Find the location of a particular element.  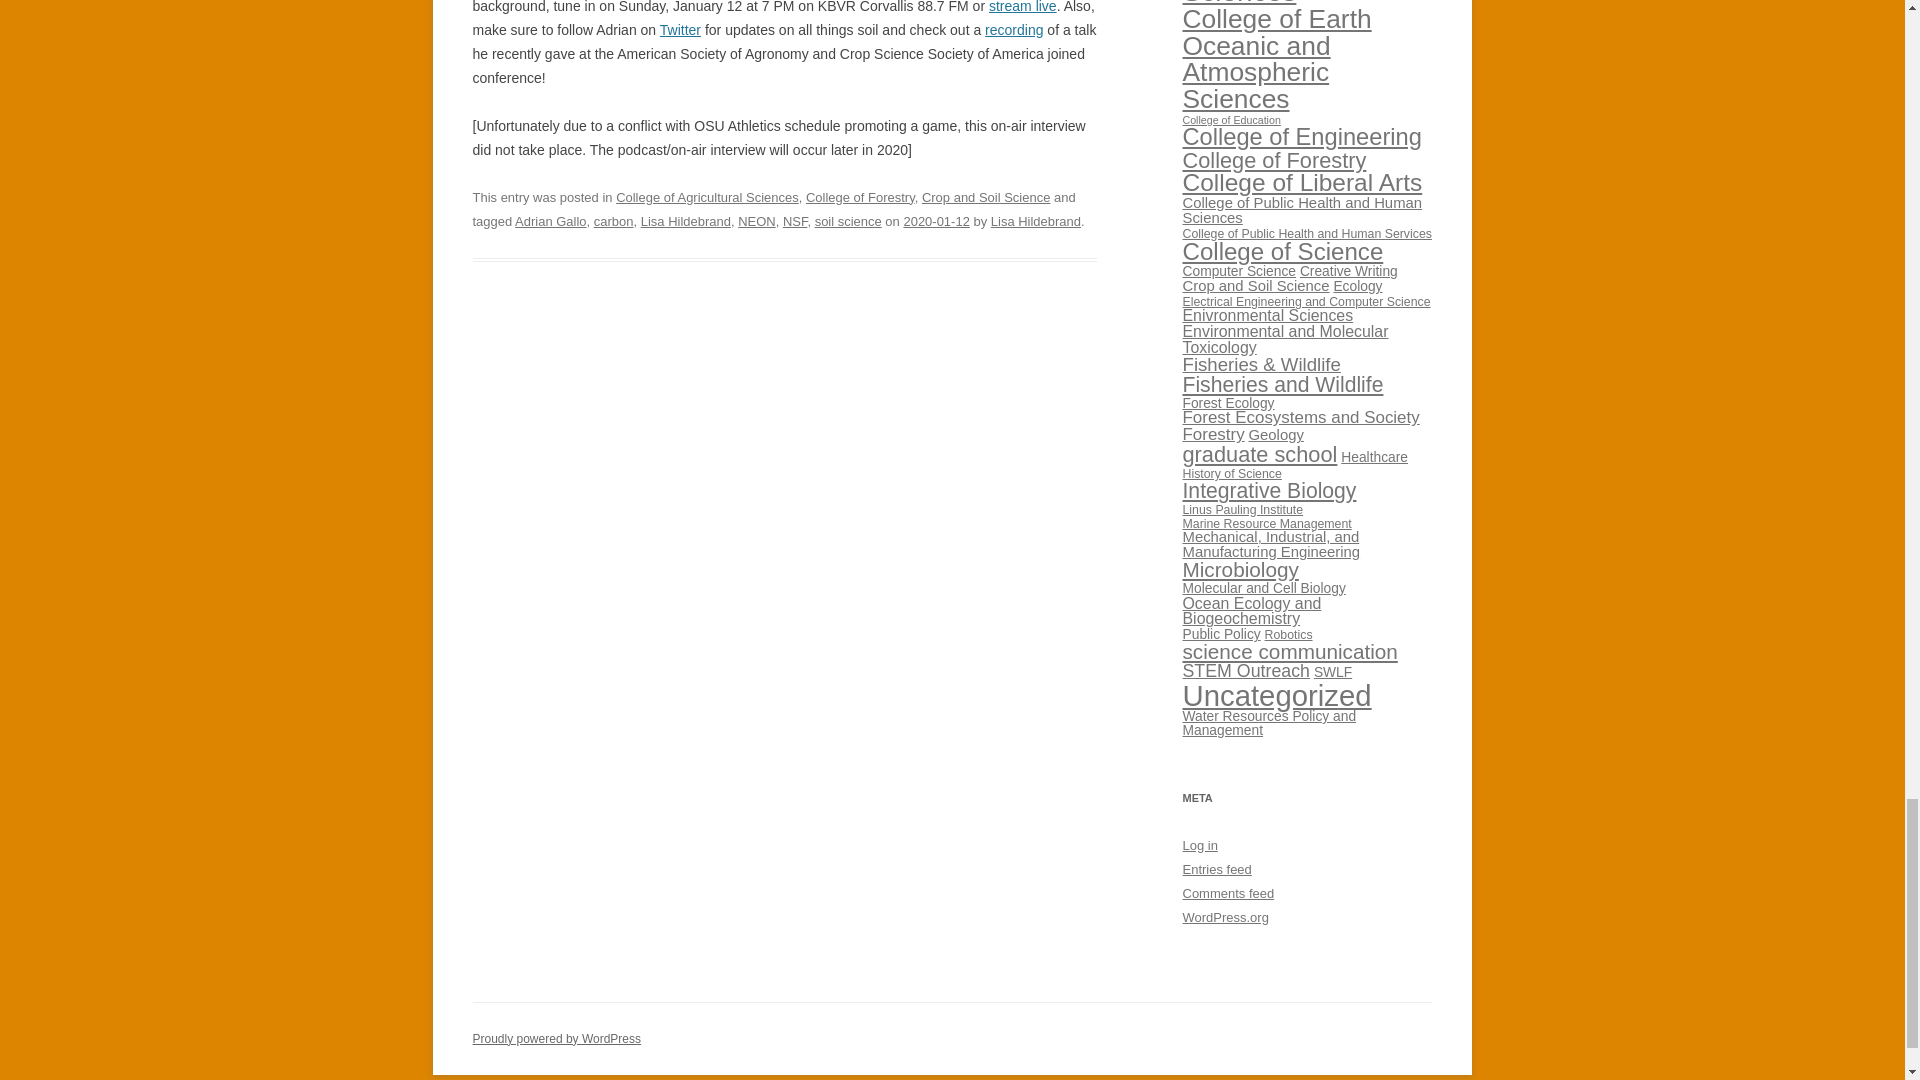

recording is located at coordinates (1013, 29).